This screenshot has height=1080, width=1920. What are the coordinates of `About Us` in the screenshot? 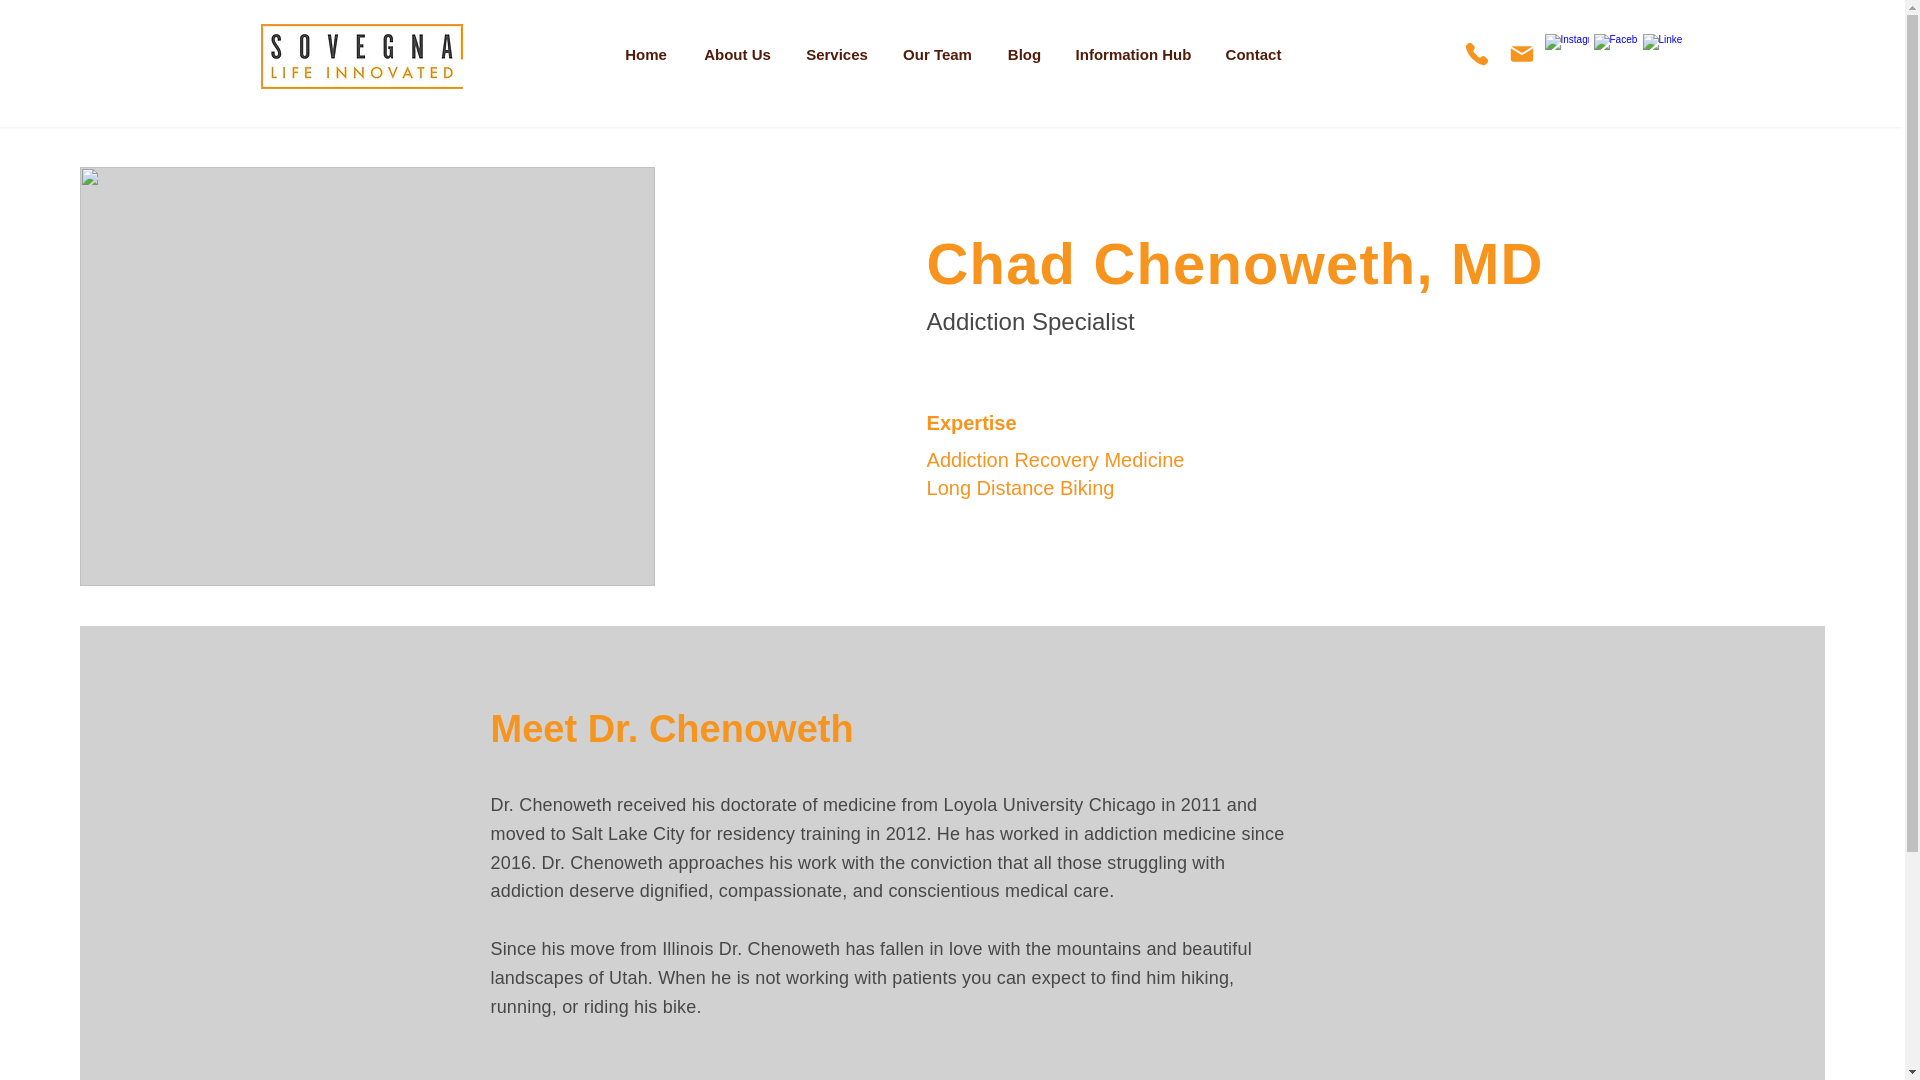 It's located at (736, 54).